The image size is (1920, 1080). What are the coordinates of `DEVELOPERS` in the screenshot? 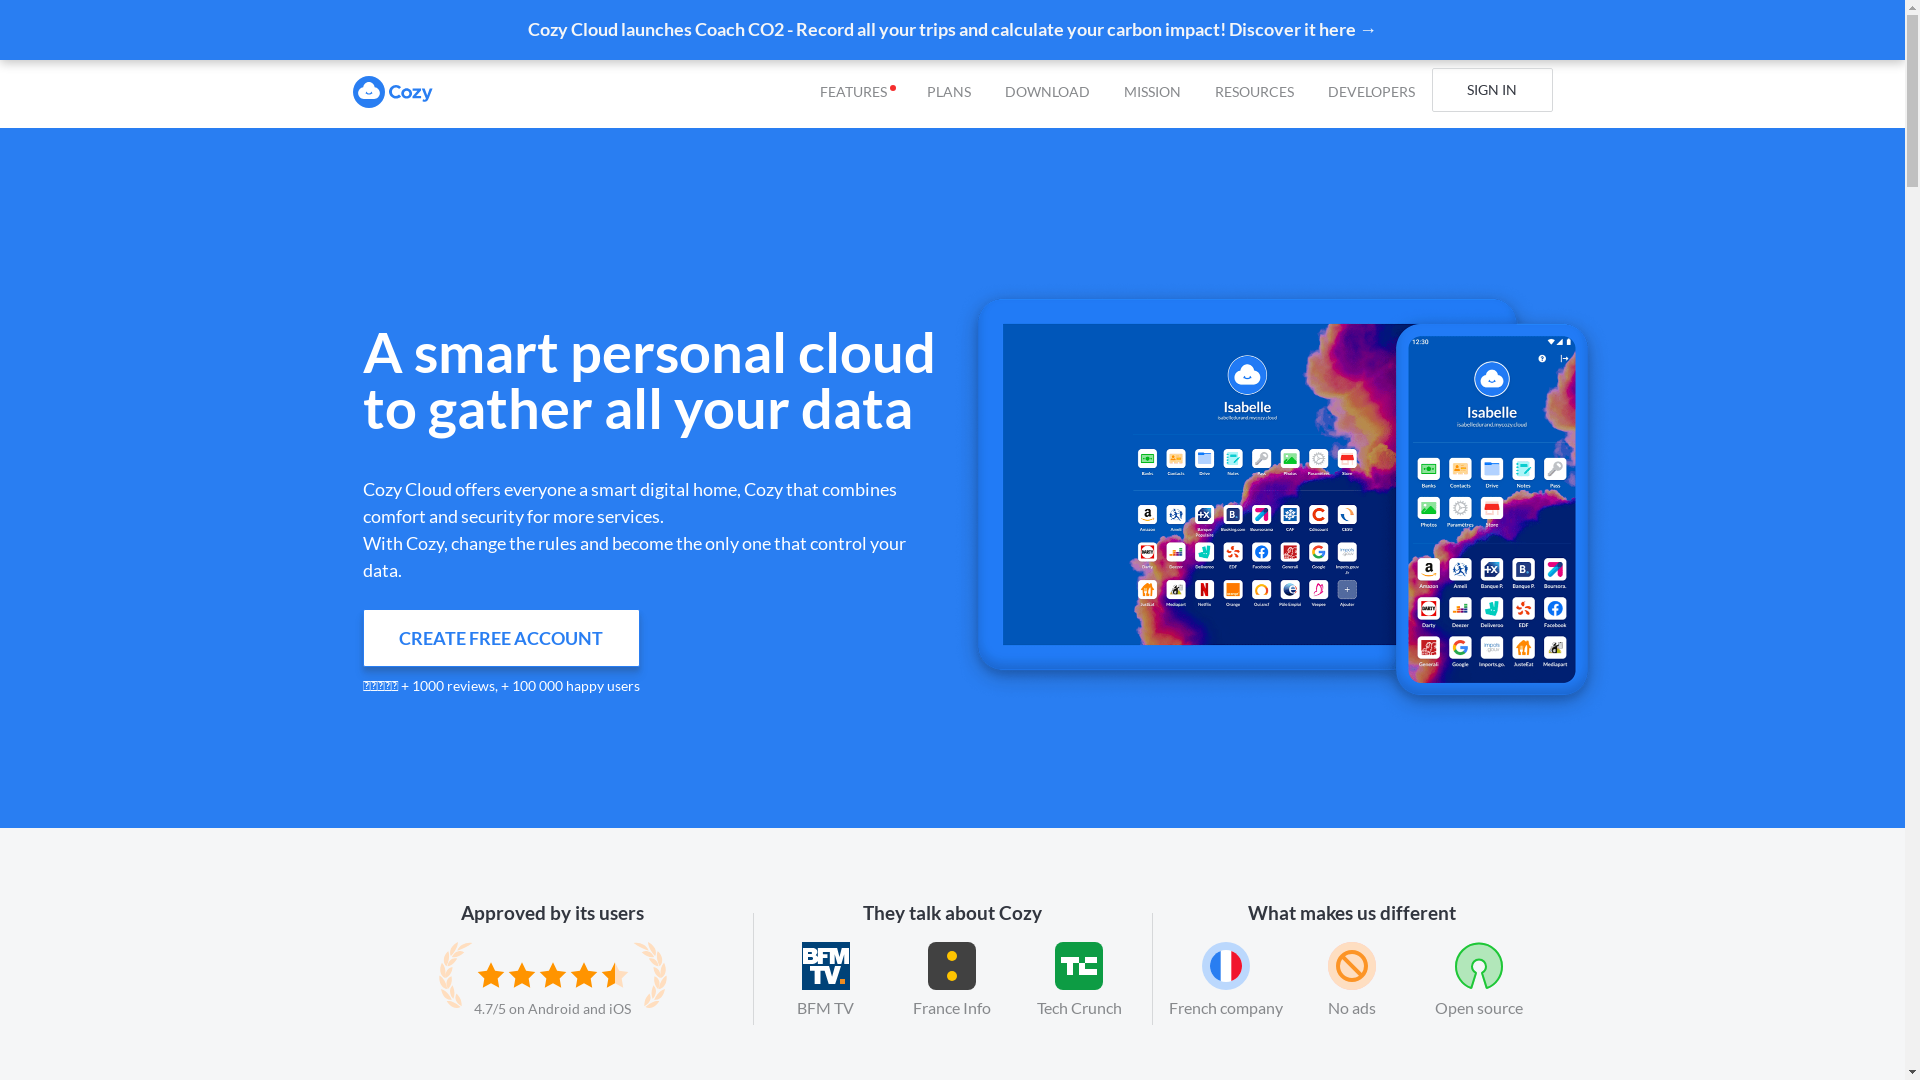 It's located at (1372, 92).